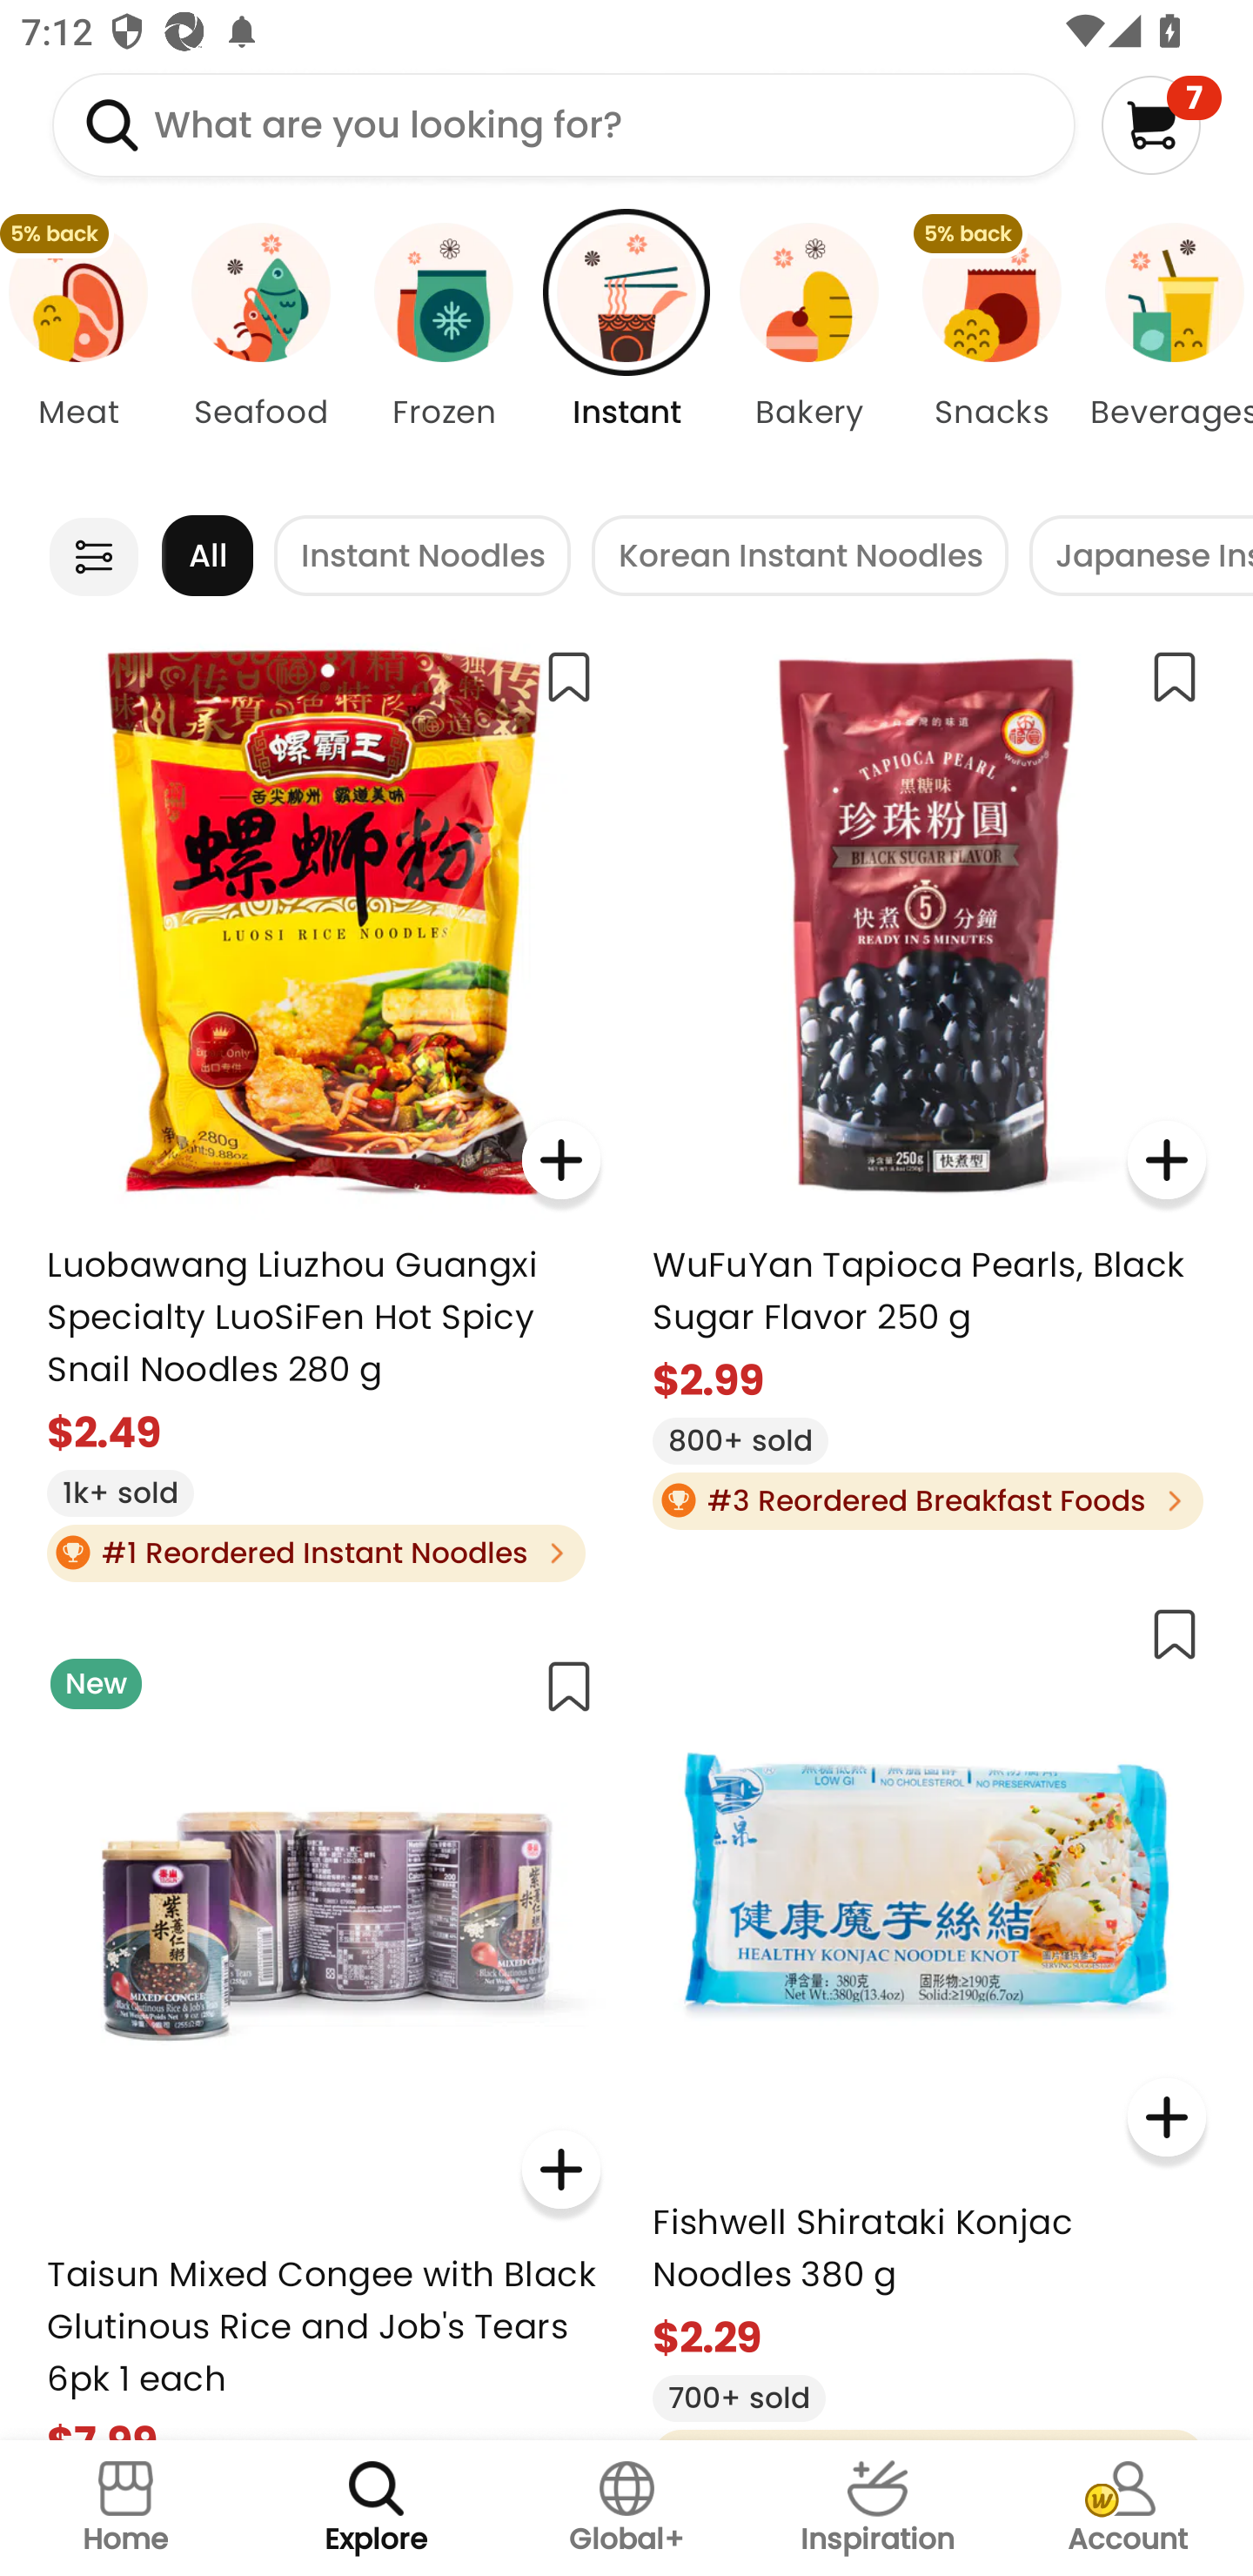 The width and height of the screenshot is (1253, 2576). What do you see at coordinates (125, 2508) in the screenshot?
I see `Home` at bounding box center [125, 2508].